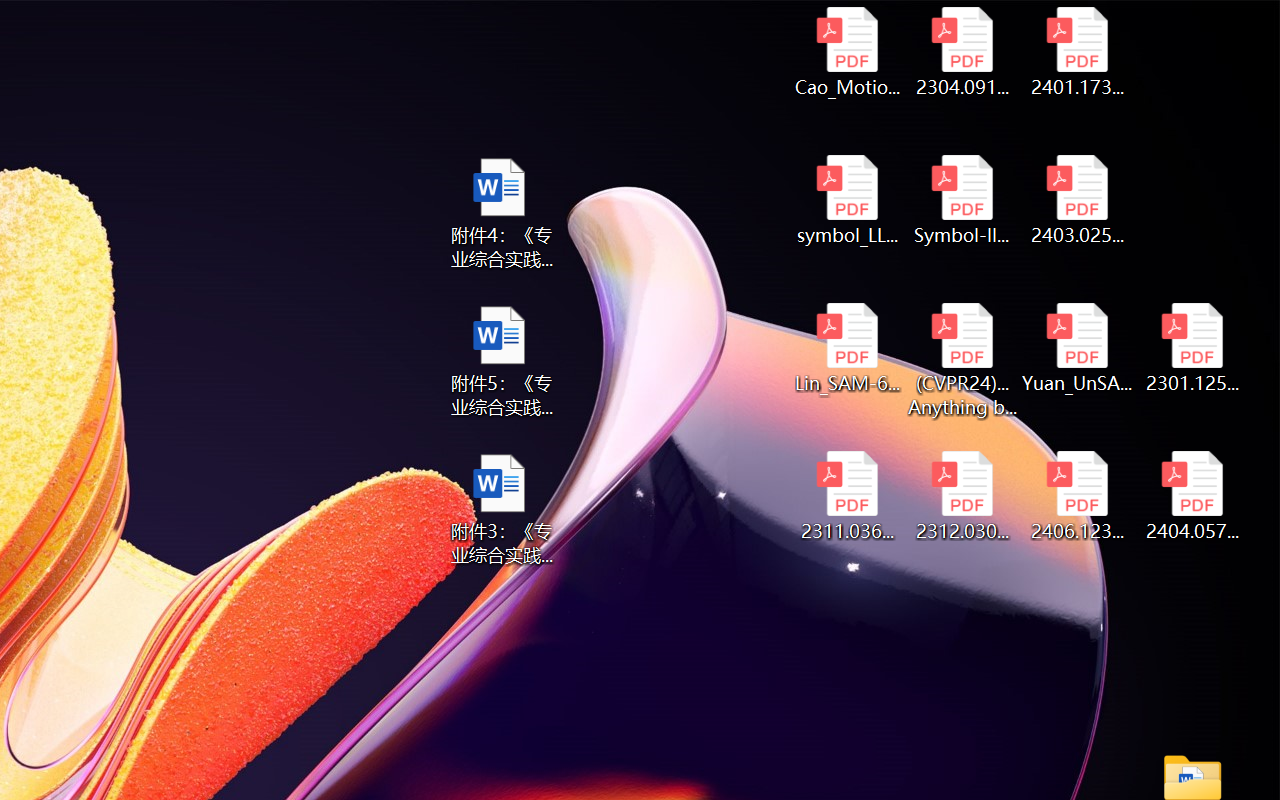 This screenshot has width=1280, height=800. What do you see at coordinates (1192, 496) in the screenshot?
I see `2404.05719v1.pdf` at bounding box center [1192, 496].